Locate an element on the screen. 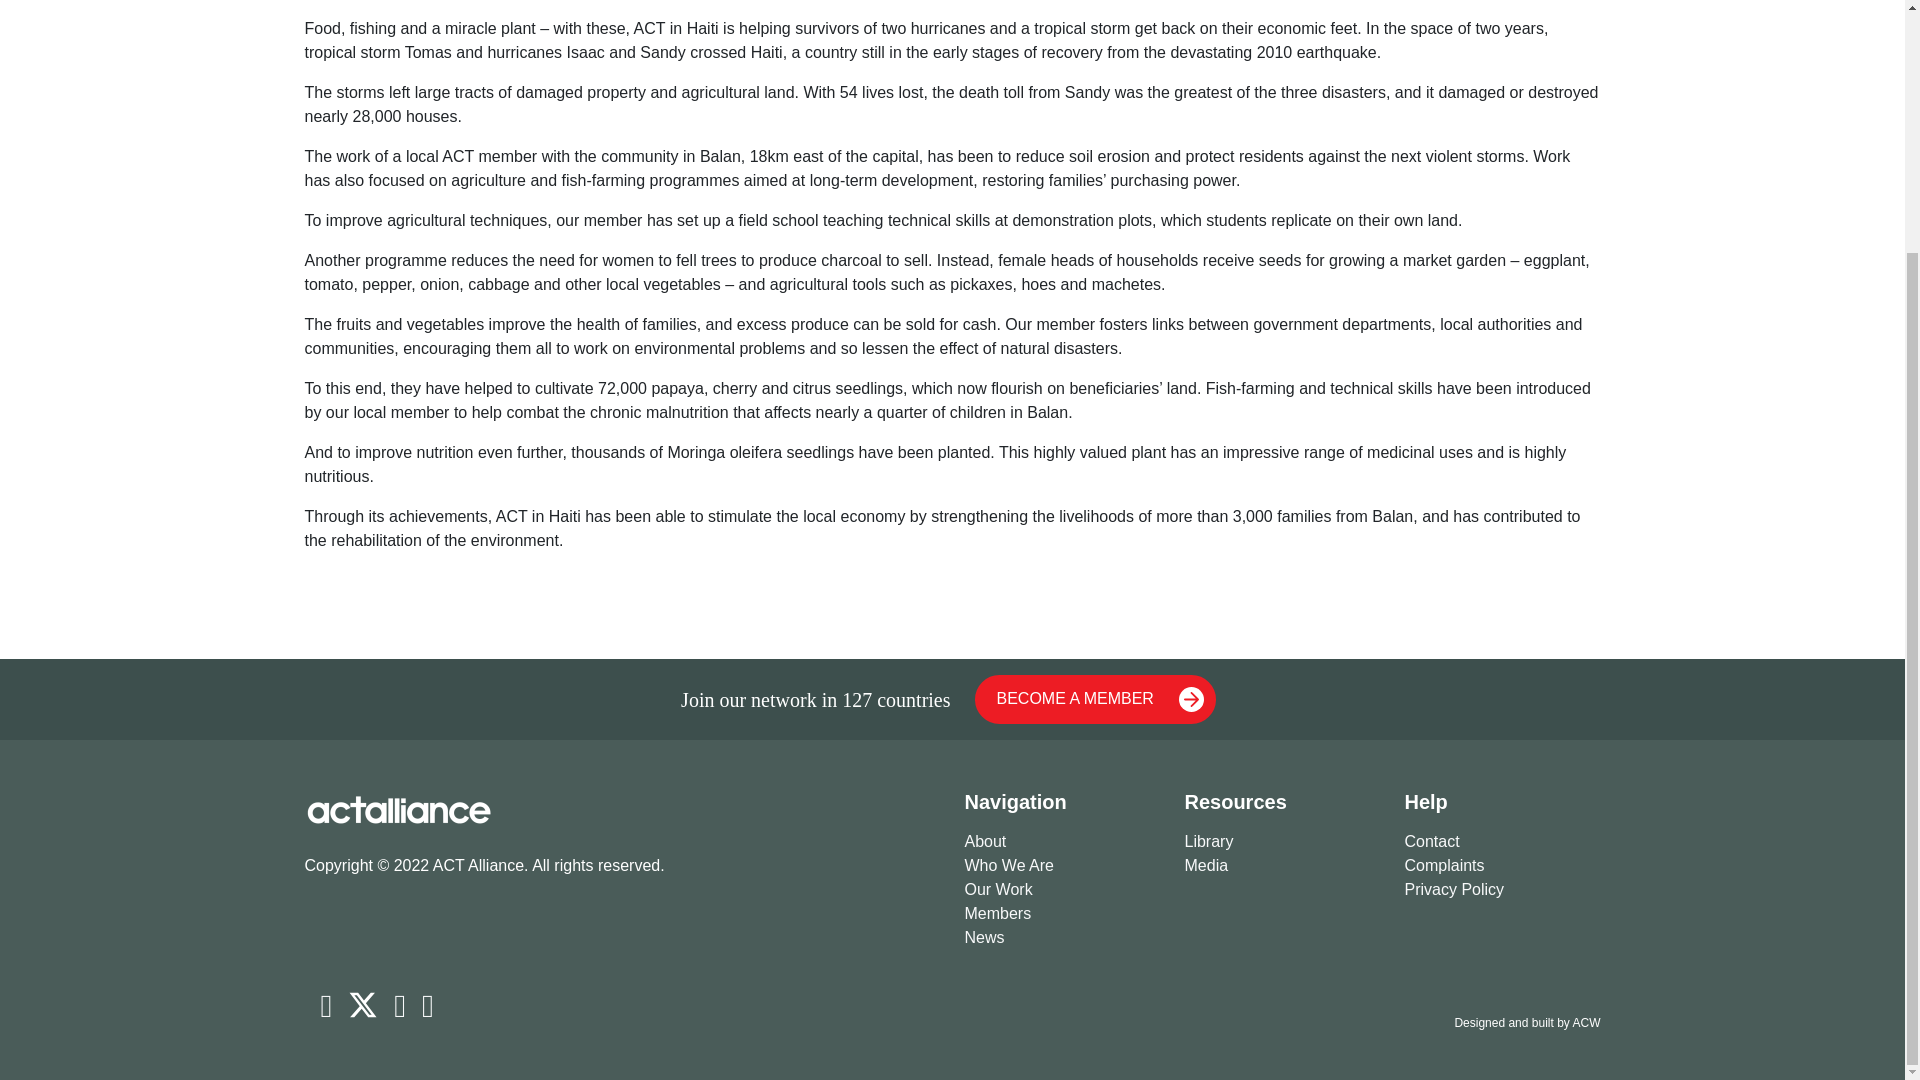 Image resolution: width=1920 pixels, height=1080 pixels. Contact is located at coordinates (1501, 842).